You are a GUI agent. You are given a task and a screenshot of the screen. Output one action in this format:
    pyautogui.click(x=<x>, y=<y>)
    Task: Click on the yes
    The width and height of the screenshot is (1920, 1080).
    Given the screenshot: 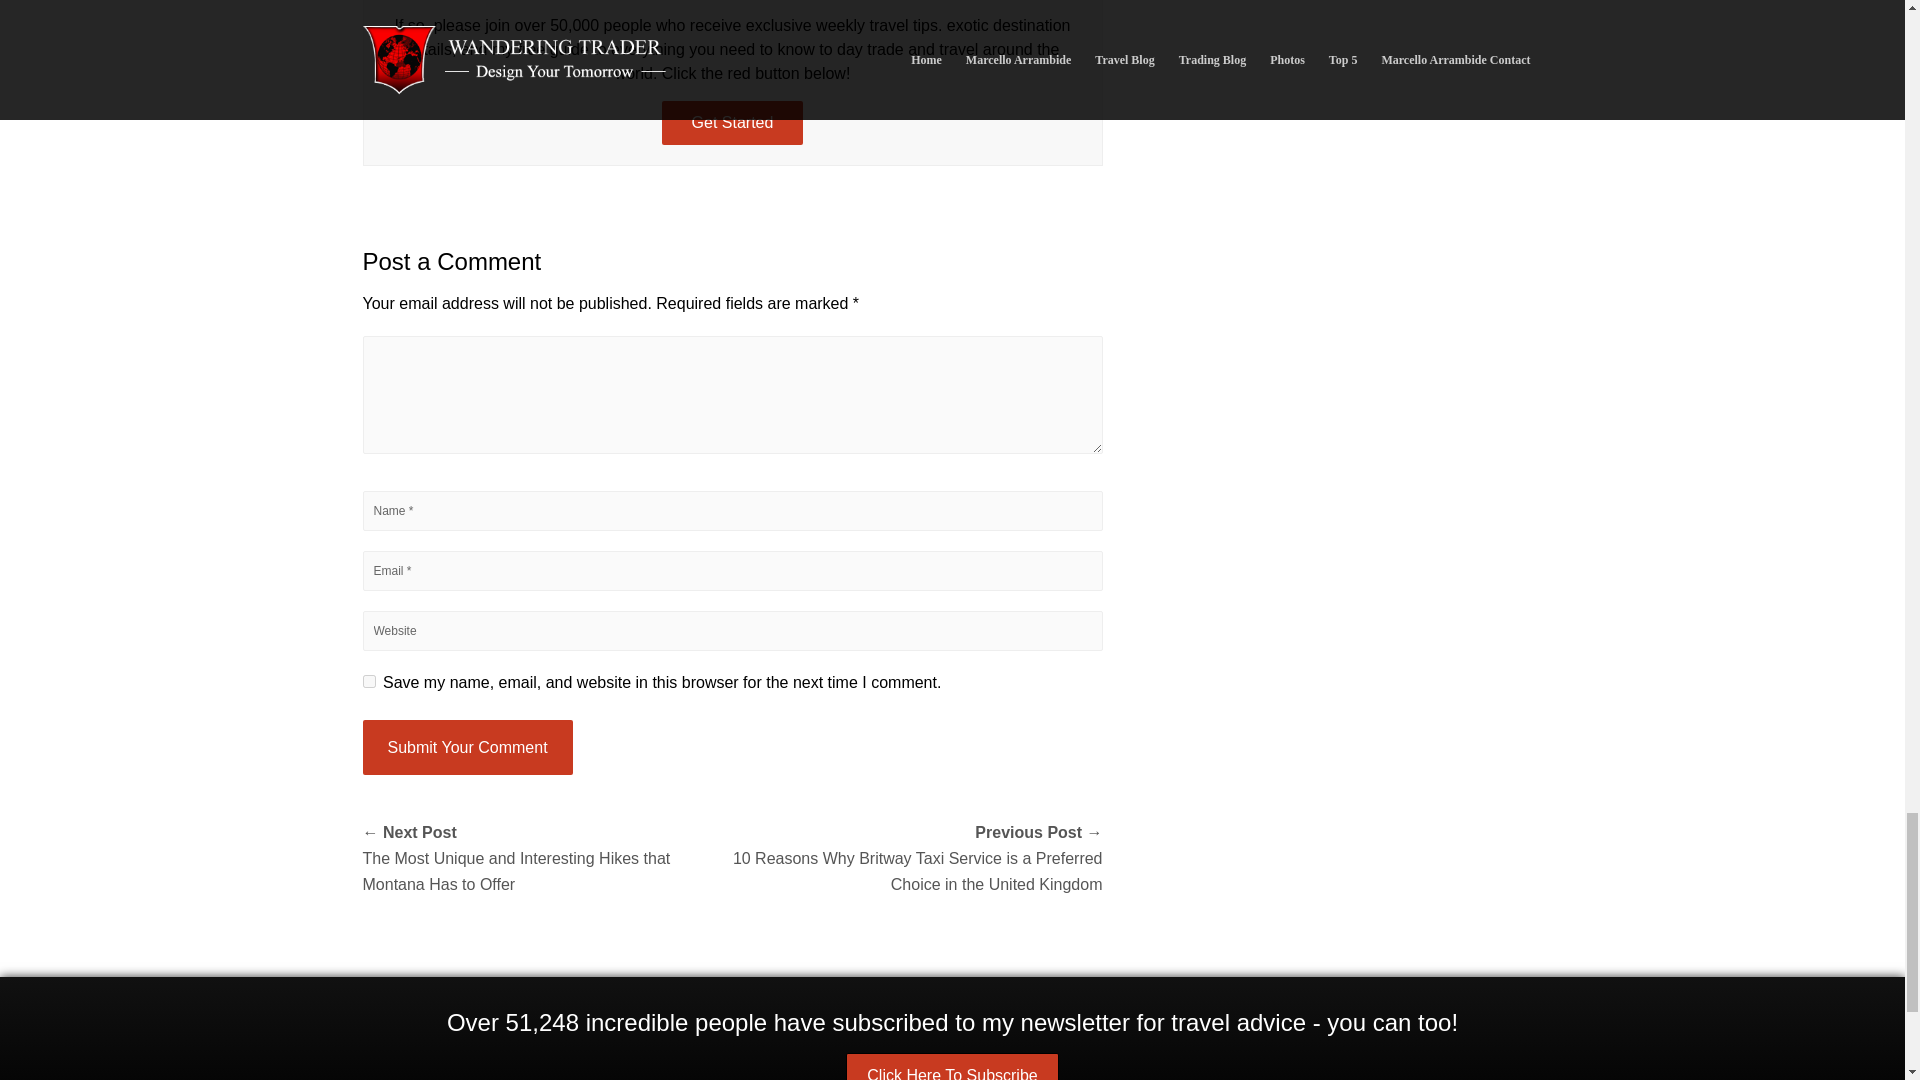 What is the action you would take?
    pyautogui.click(x=368, y=681)
    